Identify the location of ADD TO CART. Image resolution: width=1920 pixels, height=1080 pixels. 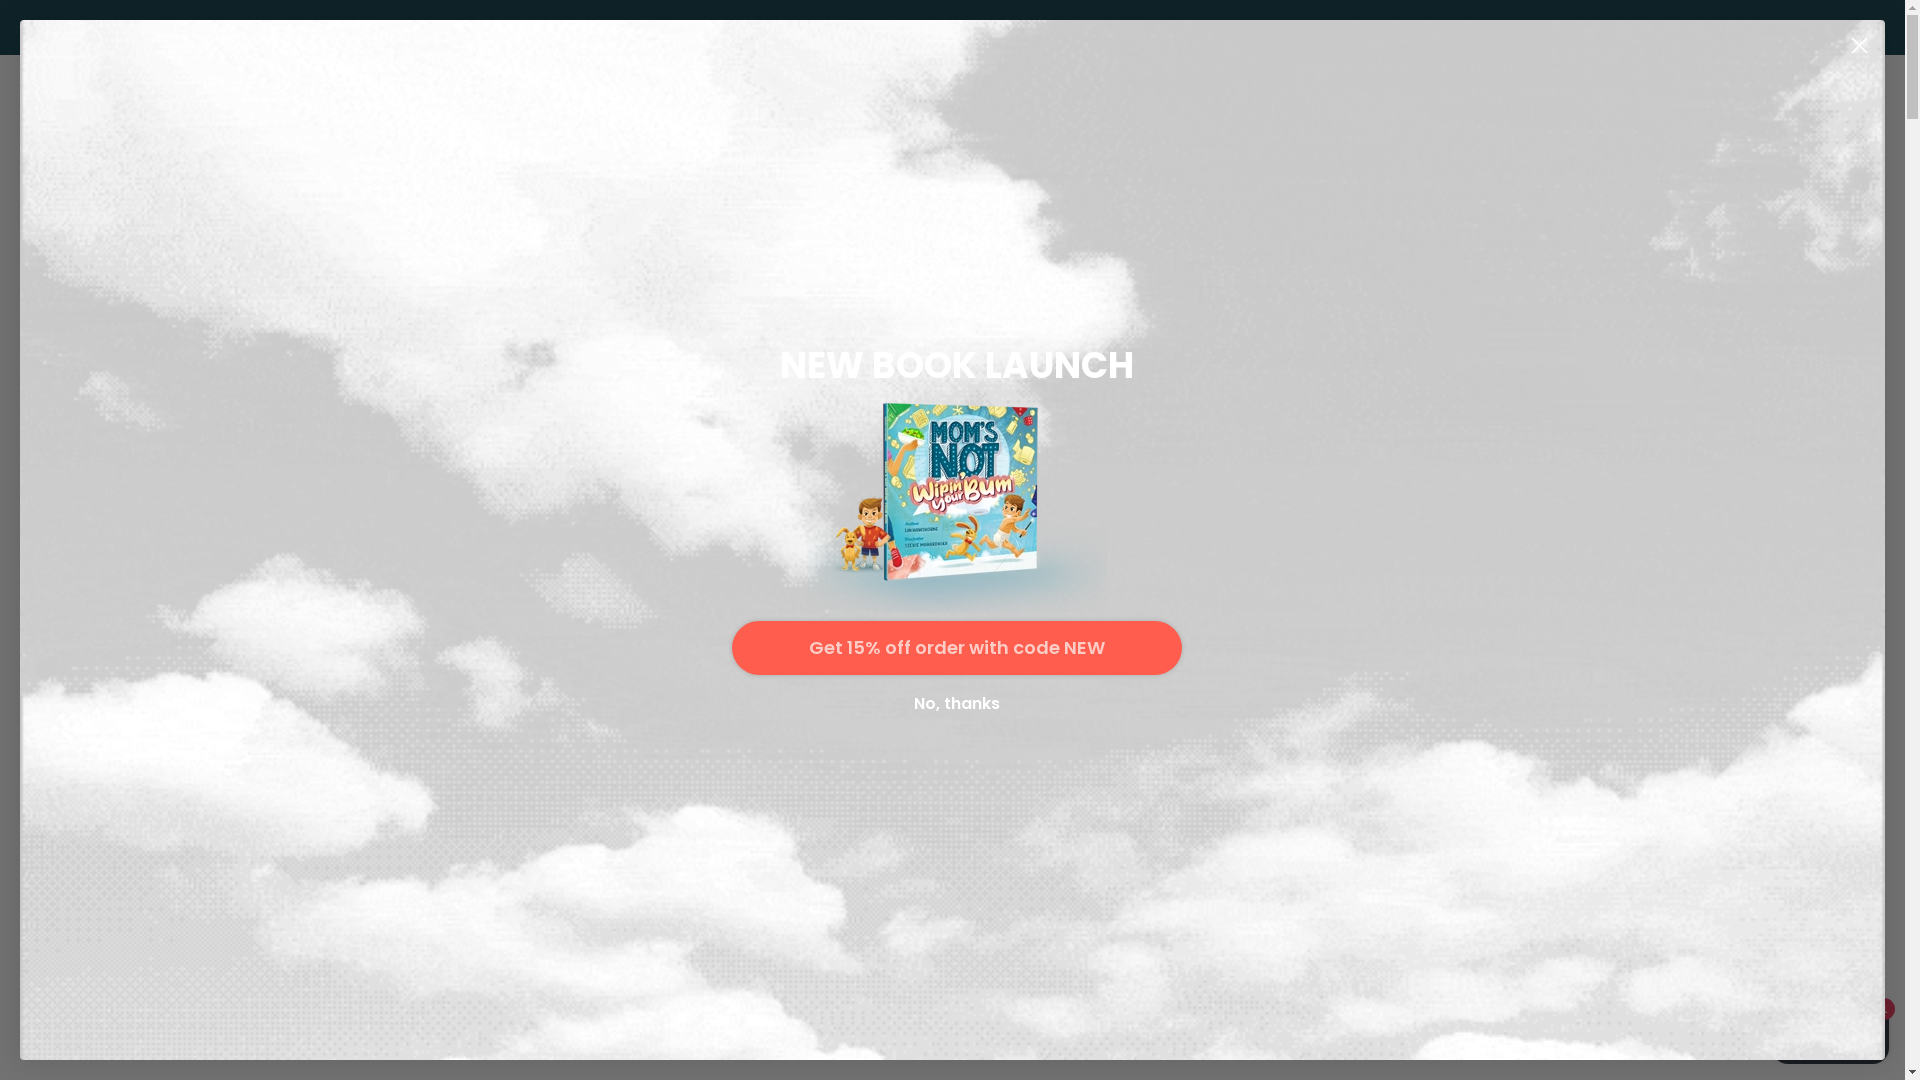
(1392, 767).